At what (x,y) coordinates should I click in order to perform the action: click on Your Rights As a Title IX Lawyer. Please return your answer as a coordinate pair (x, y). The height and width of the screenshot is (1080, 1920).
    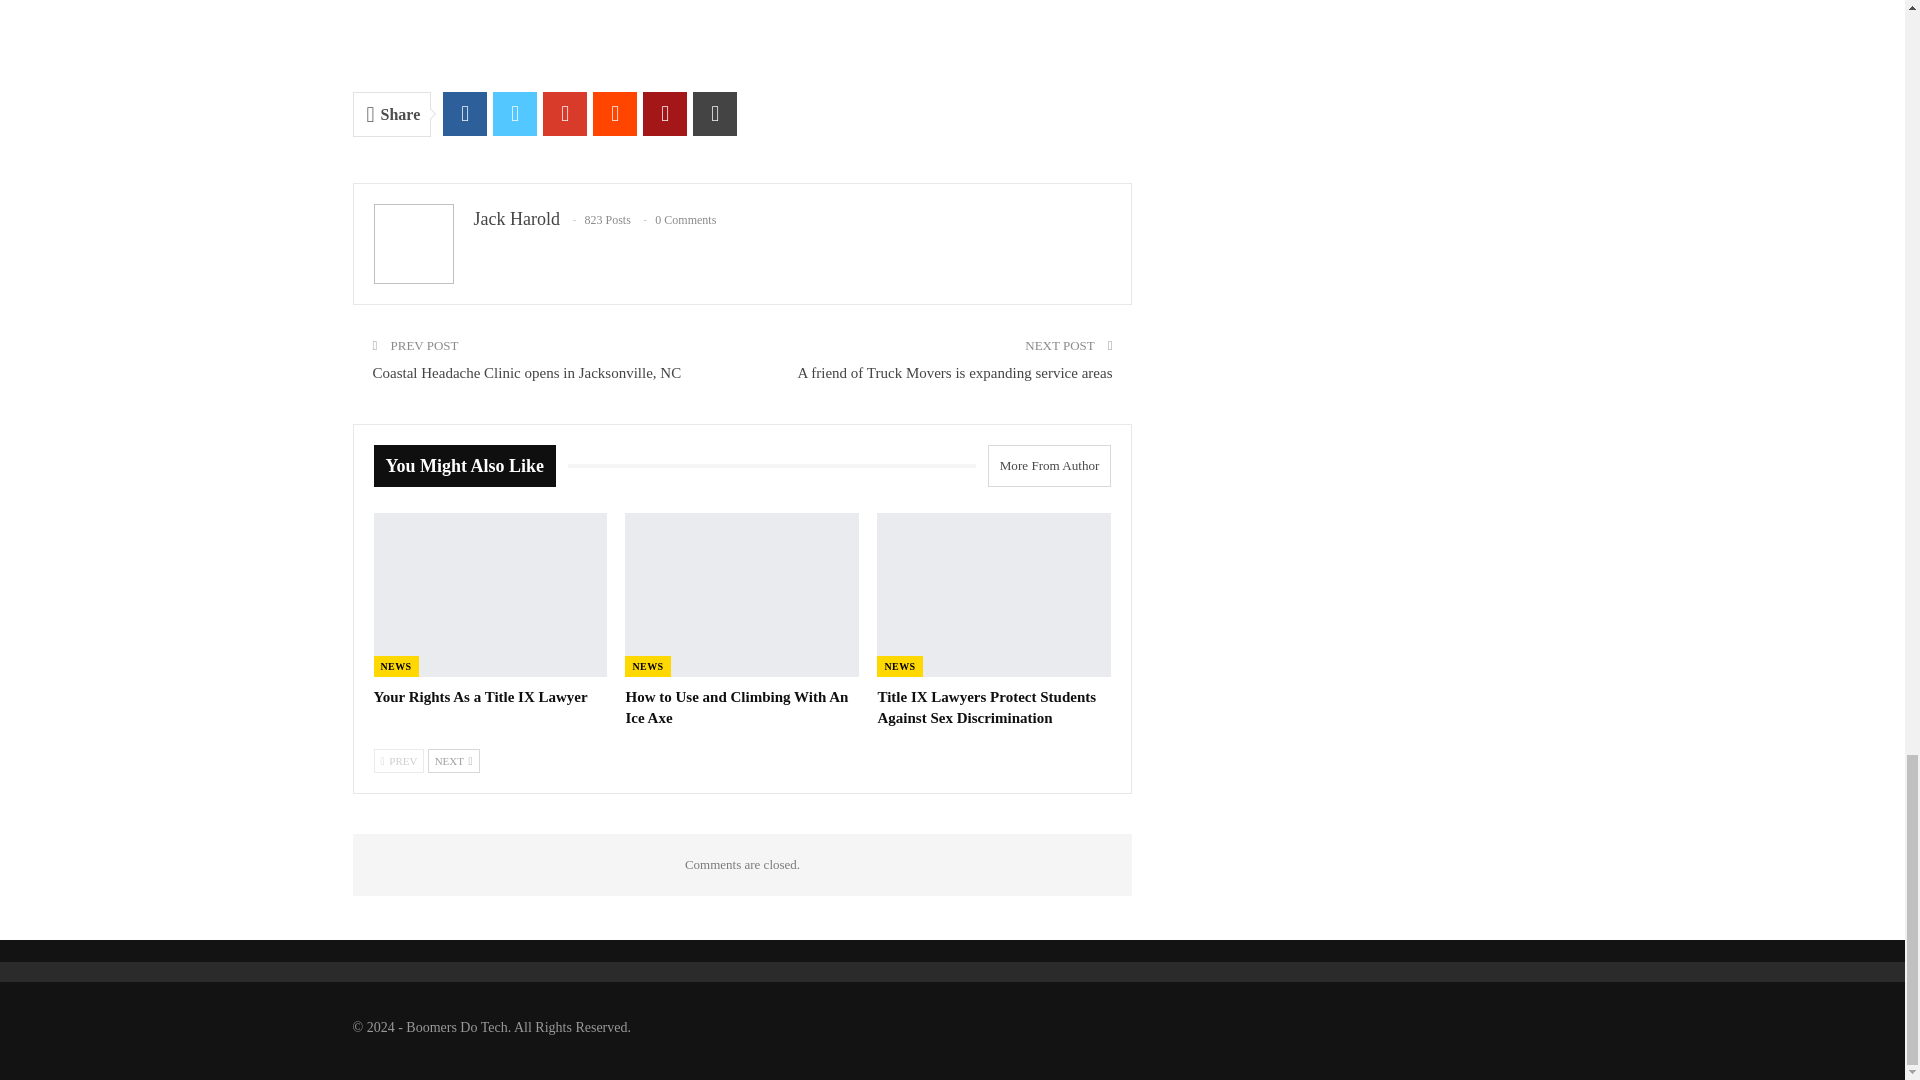
    Looking at the image, I should click on (480, 697).